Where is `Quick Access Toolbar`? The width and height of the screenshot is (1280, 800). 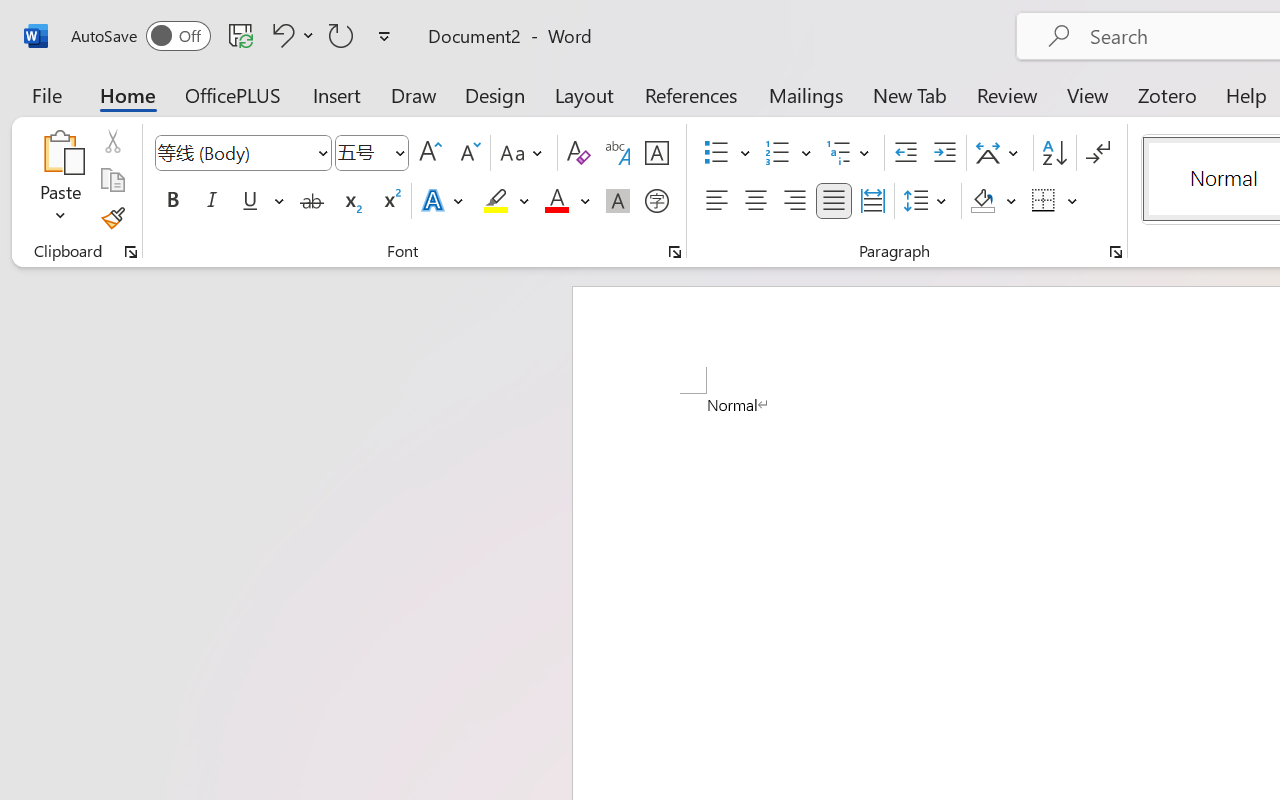 Quick Access Toolbar is located at coordinates (234, 36).